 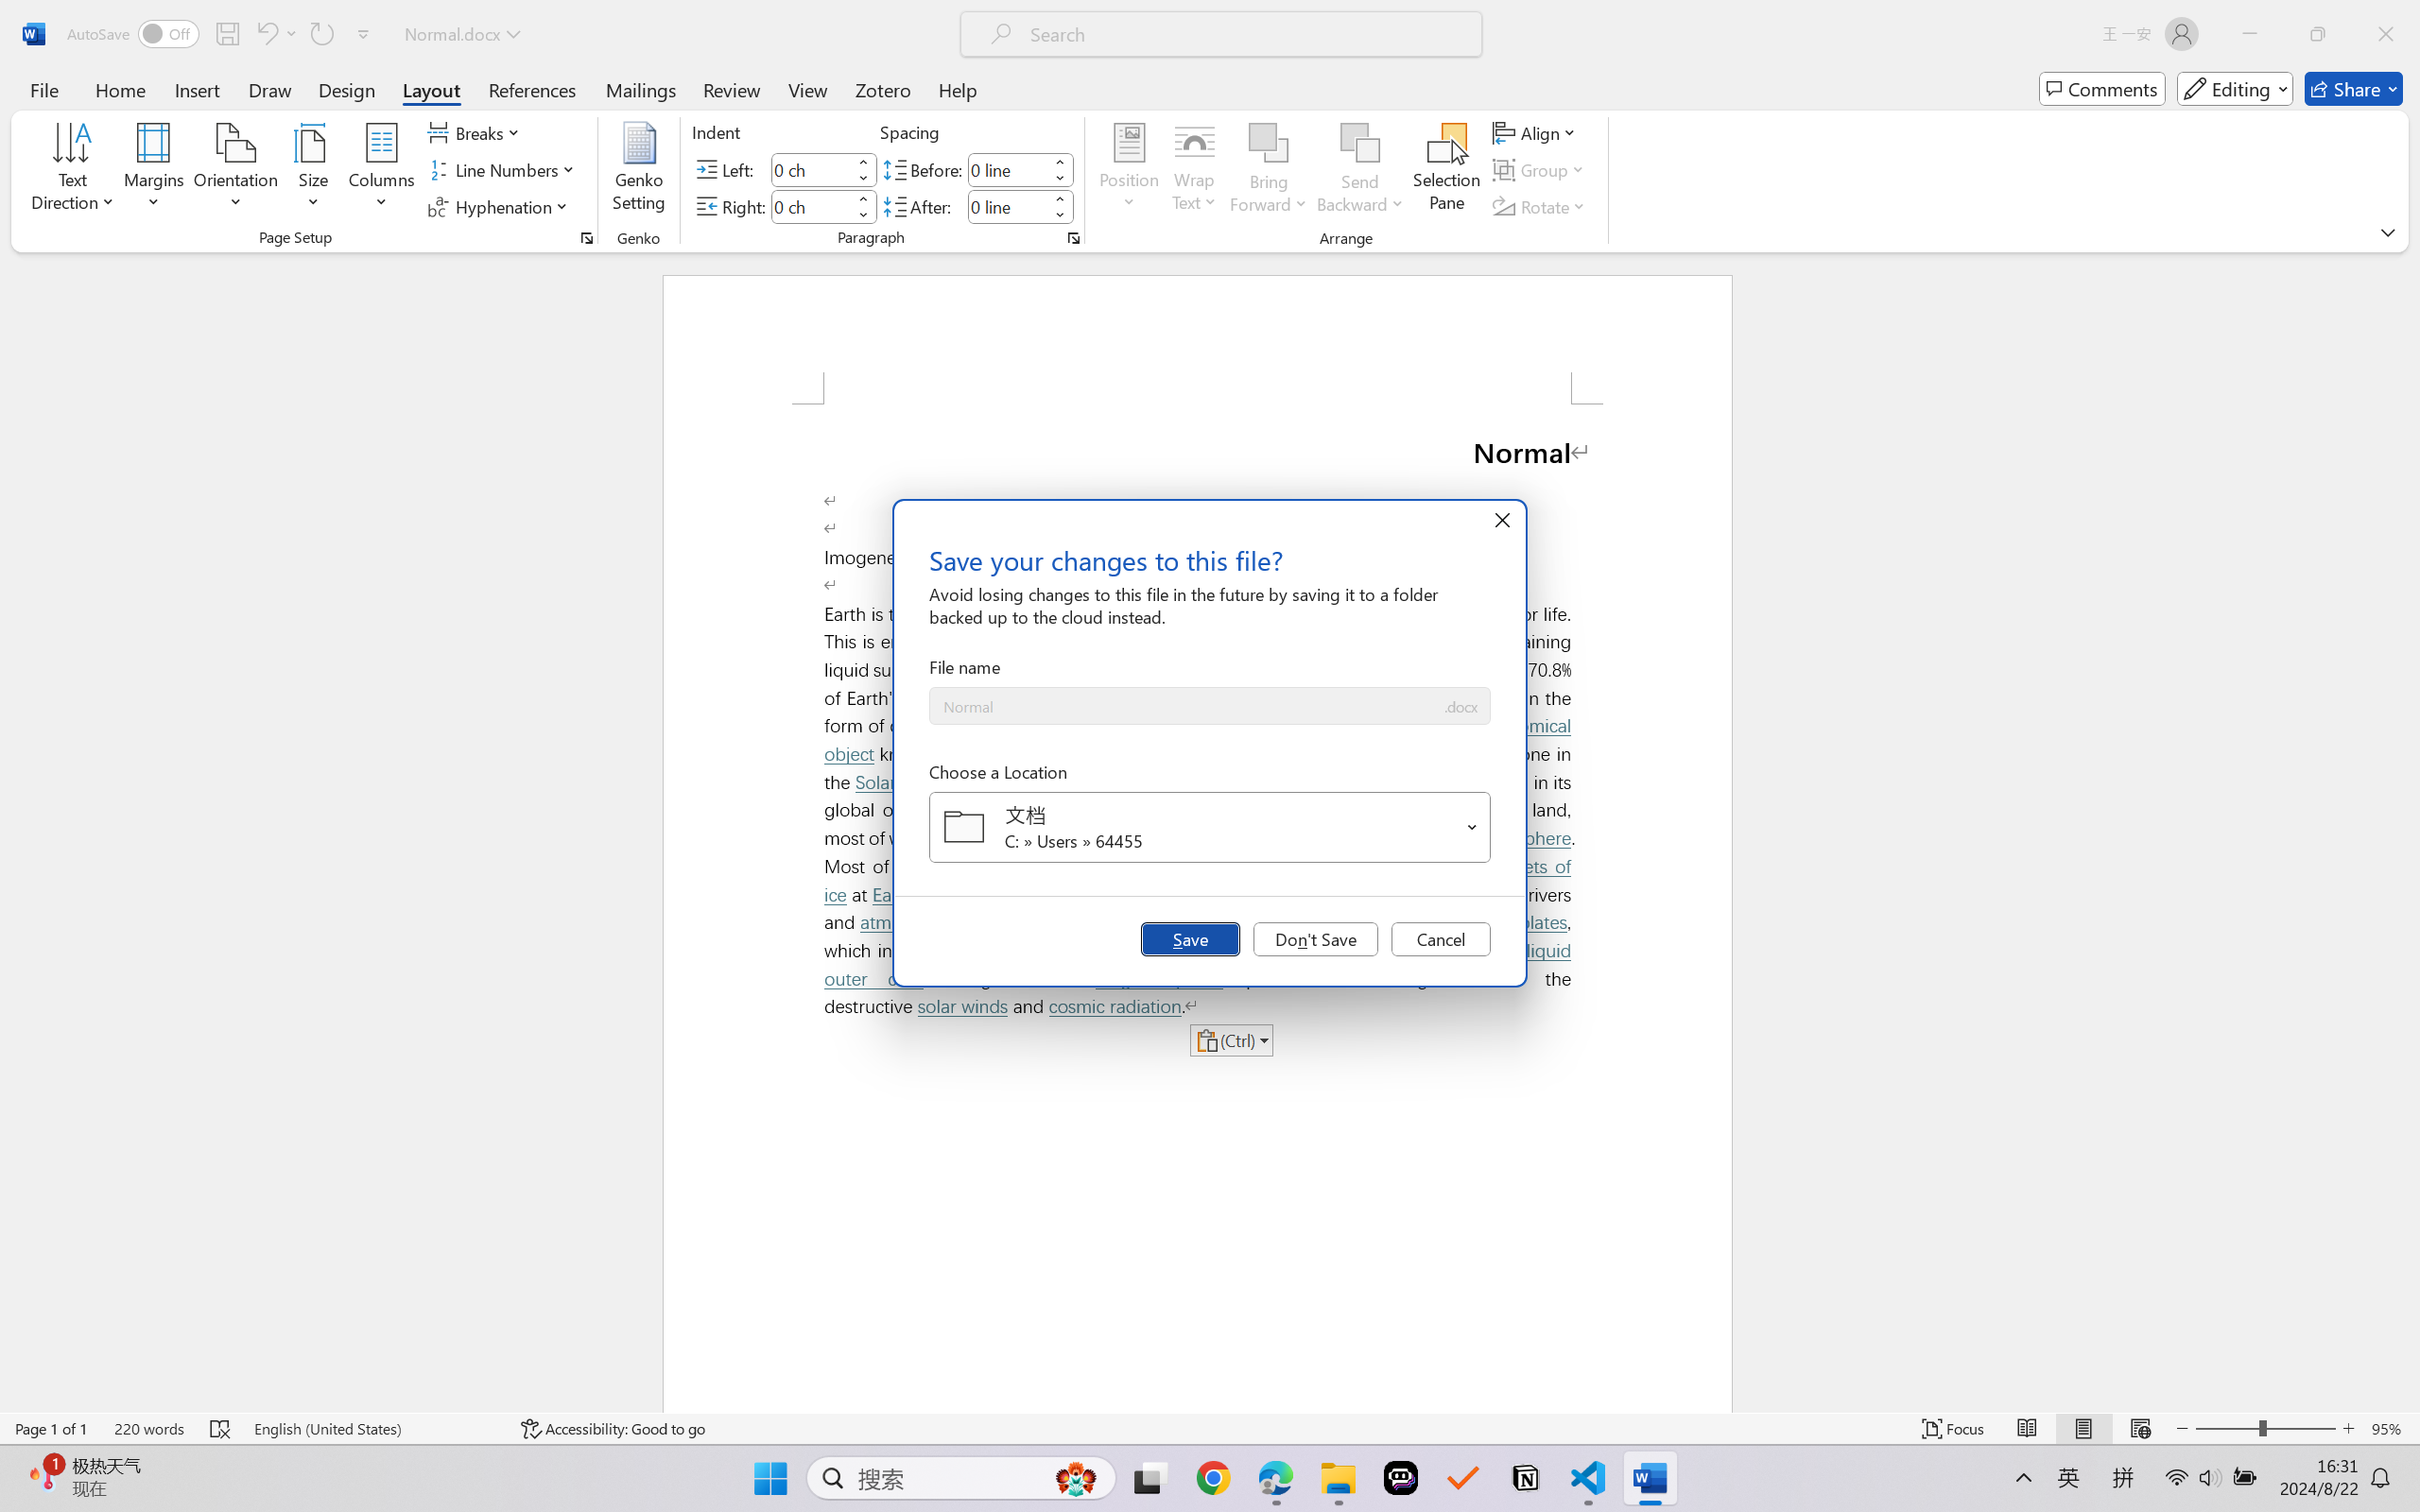 What do you see at coordinates (74, 170) in the screenshot?
I see `Text Direction` at bounding box center [74, 170].